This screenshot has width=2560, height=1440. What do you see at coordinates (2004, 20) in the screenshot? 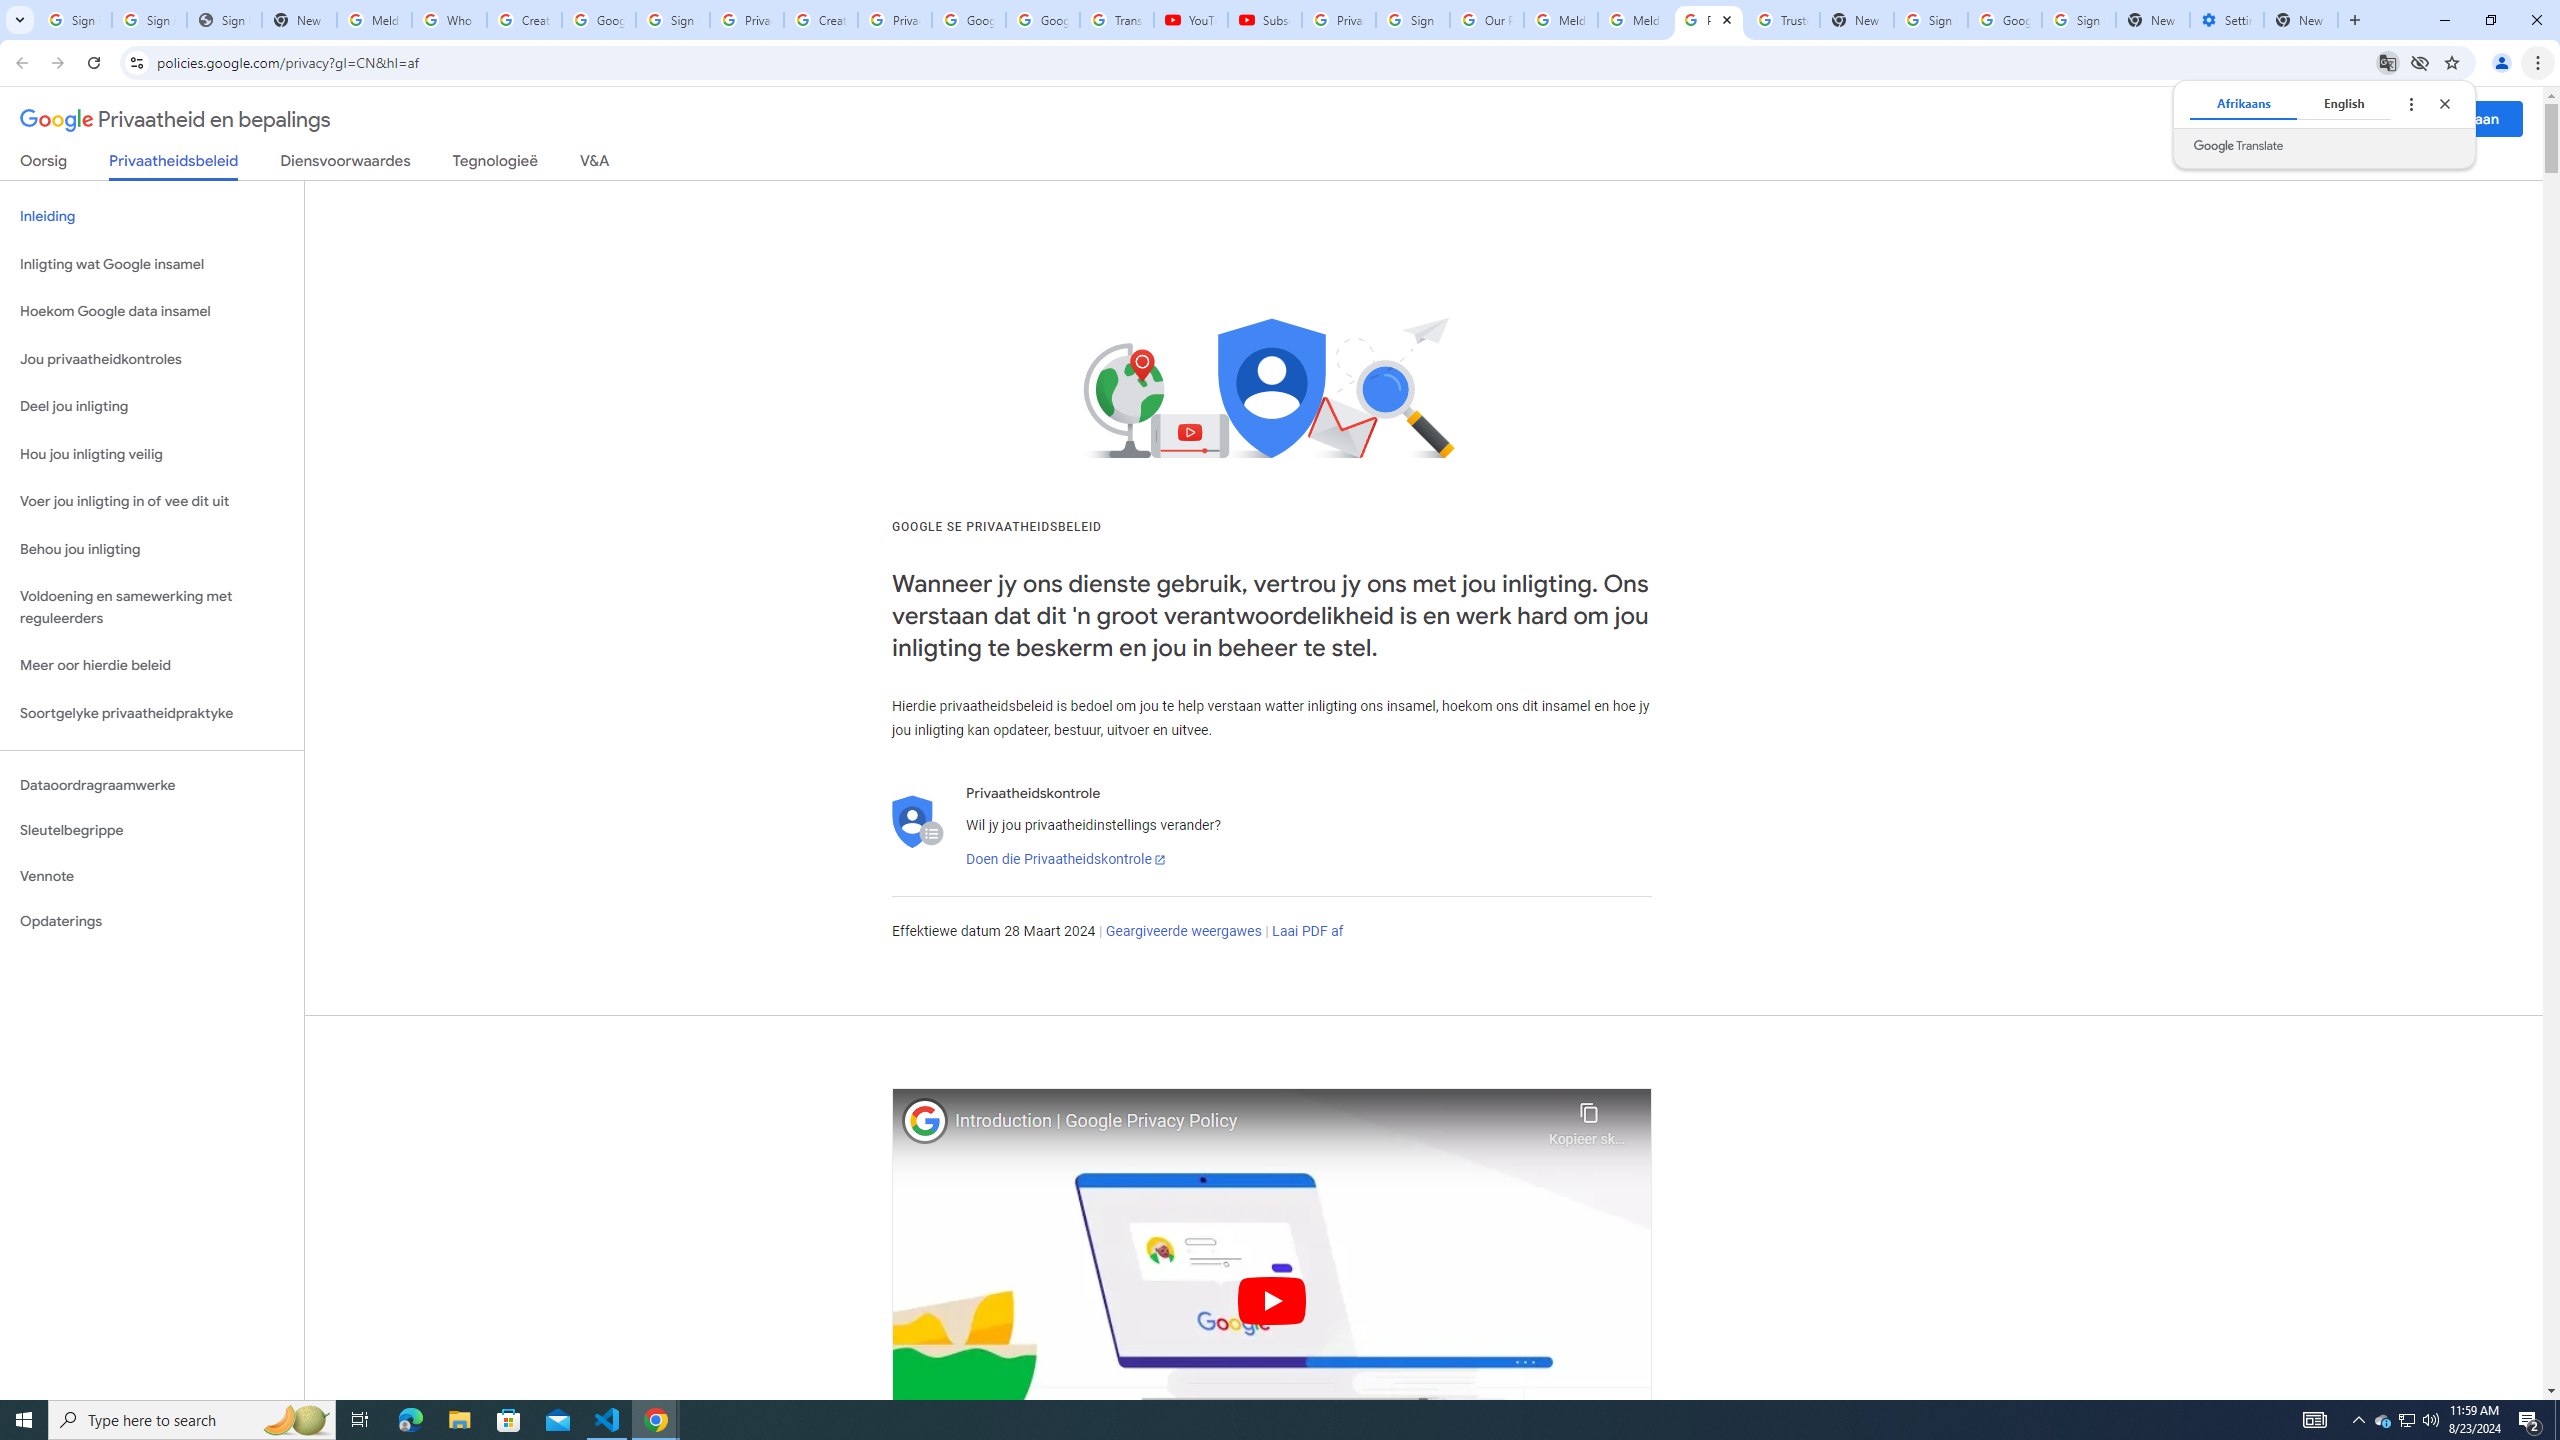
I see `Google Cybersecurity Innovations - Google Safety Center` at bounding box center [2004, 20].